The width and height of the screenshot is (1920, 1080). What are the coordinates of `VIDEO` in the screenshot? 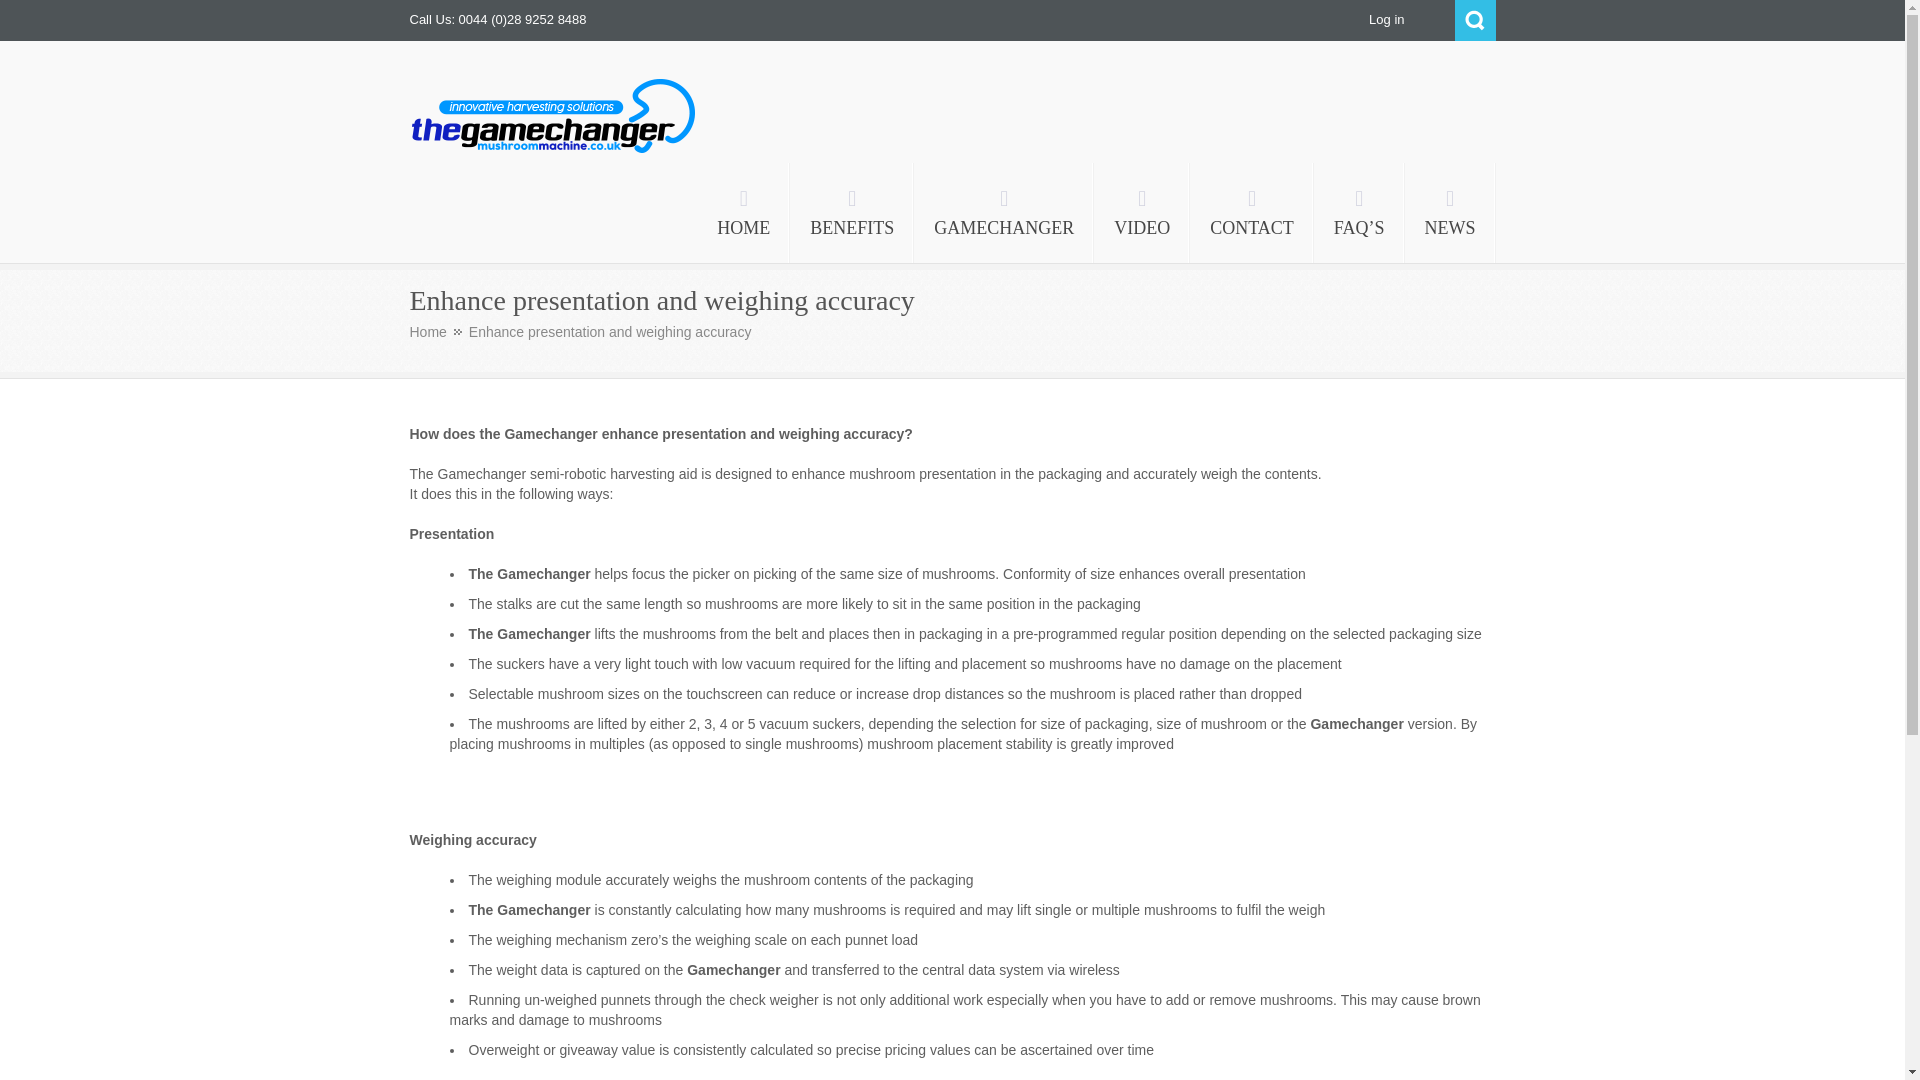 It's located at (1142, 213).